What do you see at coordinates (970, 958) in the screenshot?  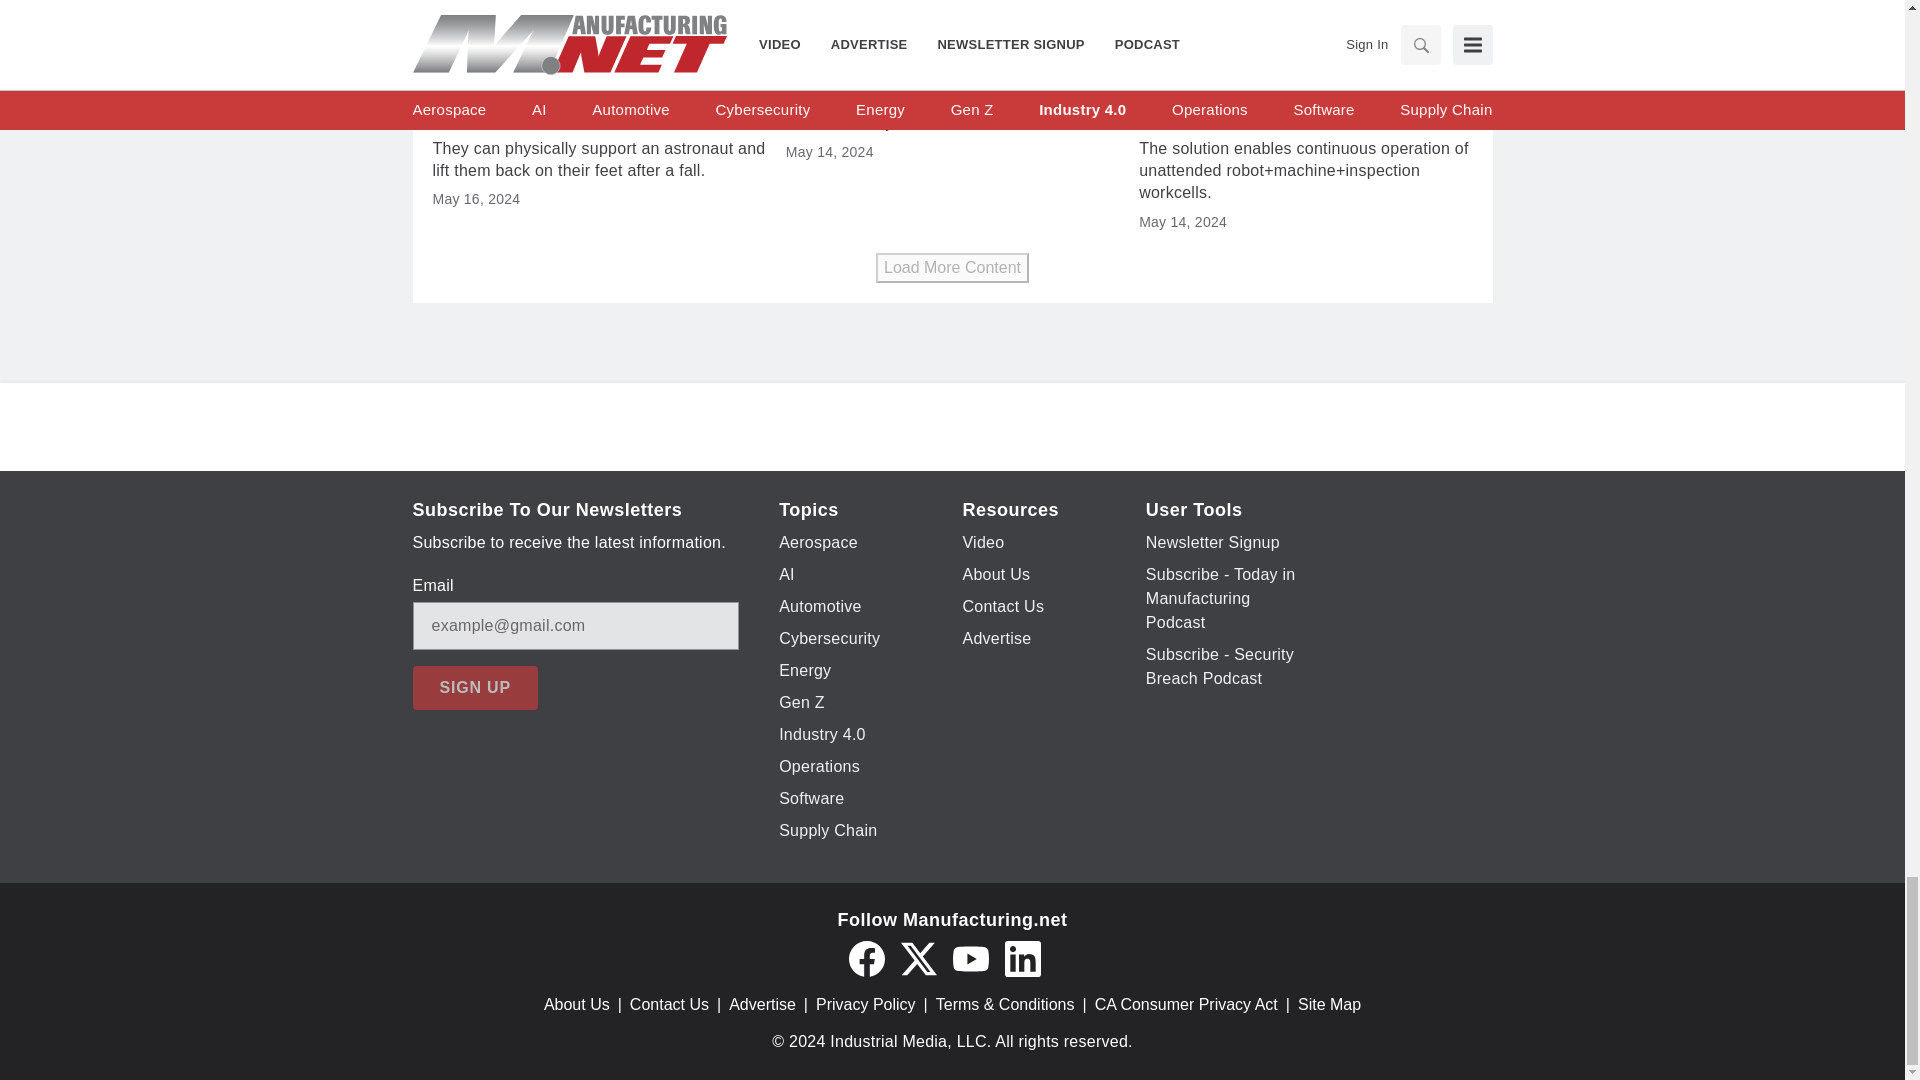 I see `YouTube icon` at bounding box center [970, 958].